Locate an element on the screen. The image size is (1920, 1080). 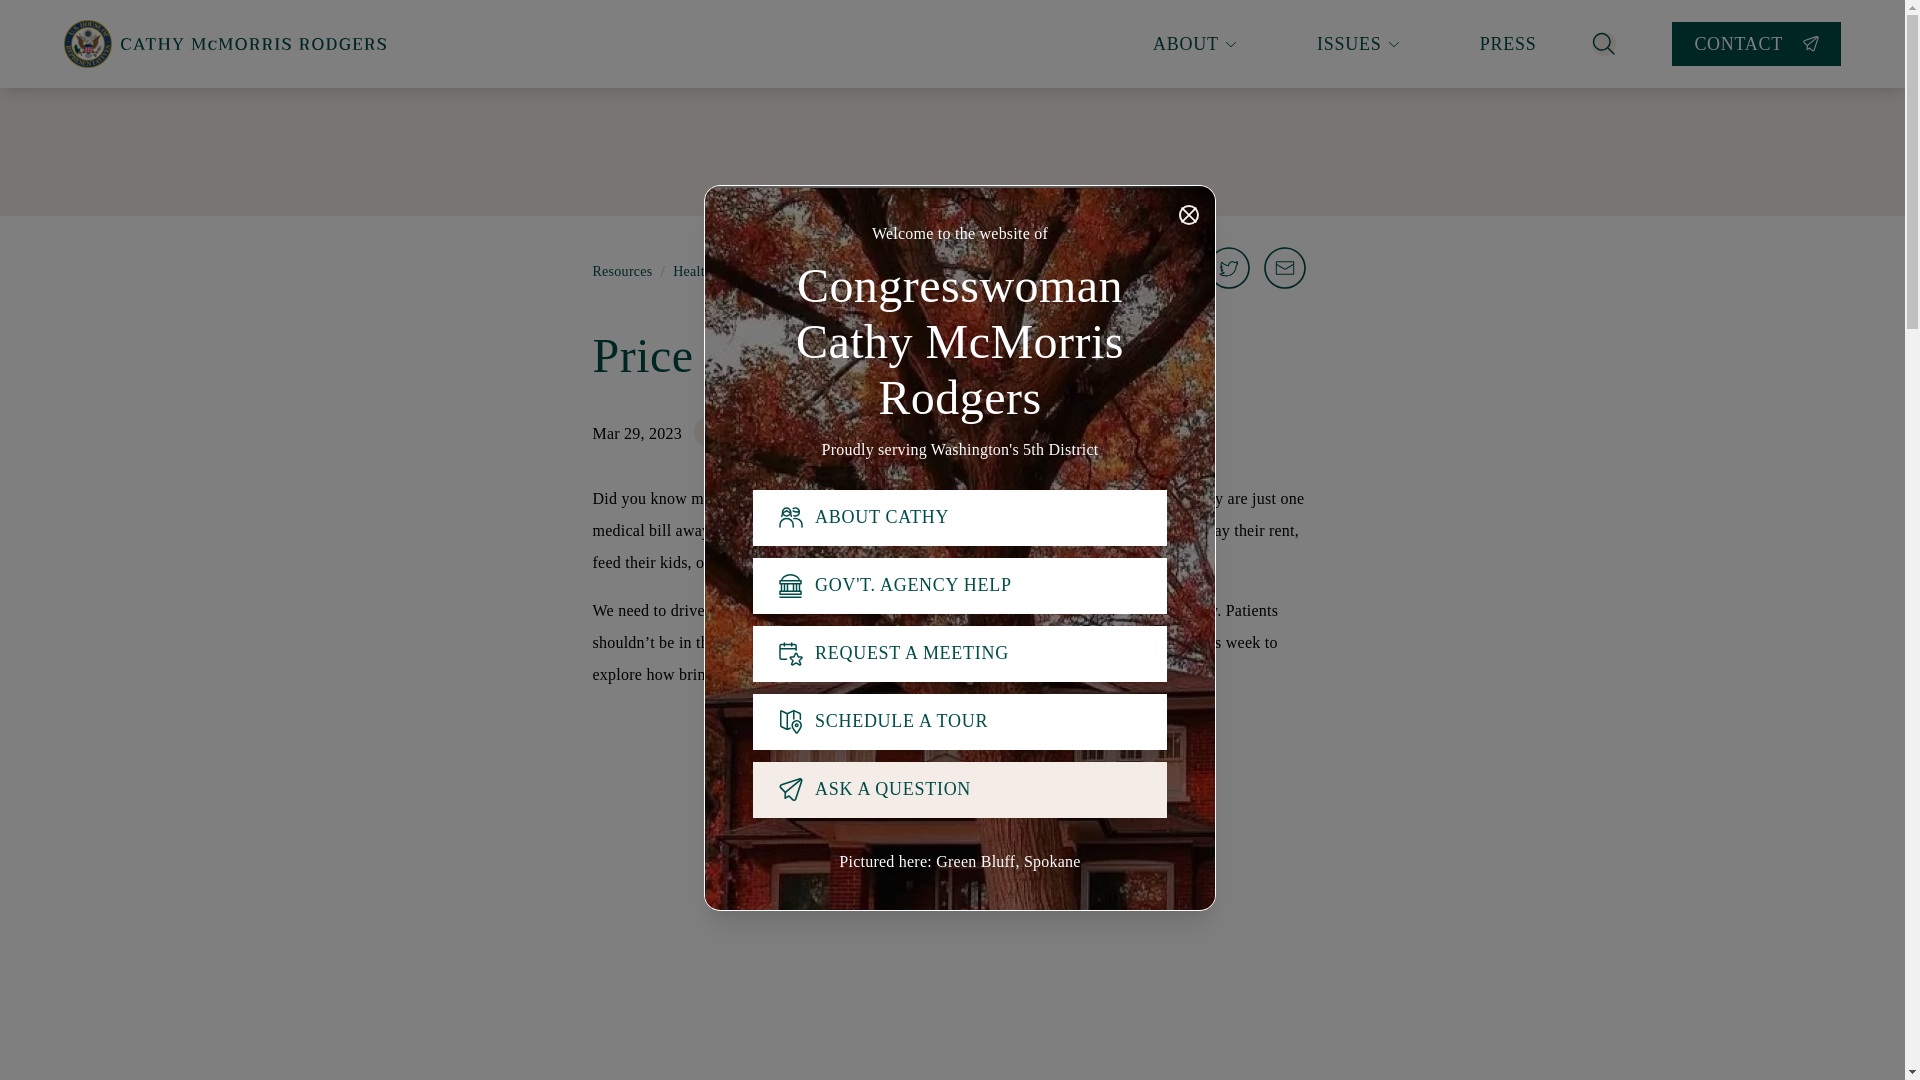
CONTACT is located at coordinates (1756, 43).